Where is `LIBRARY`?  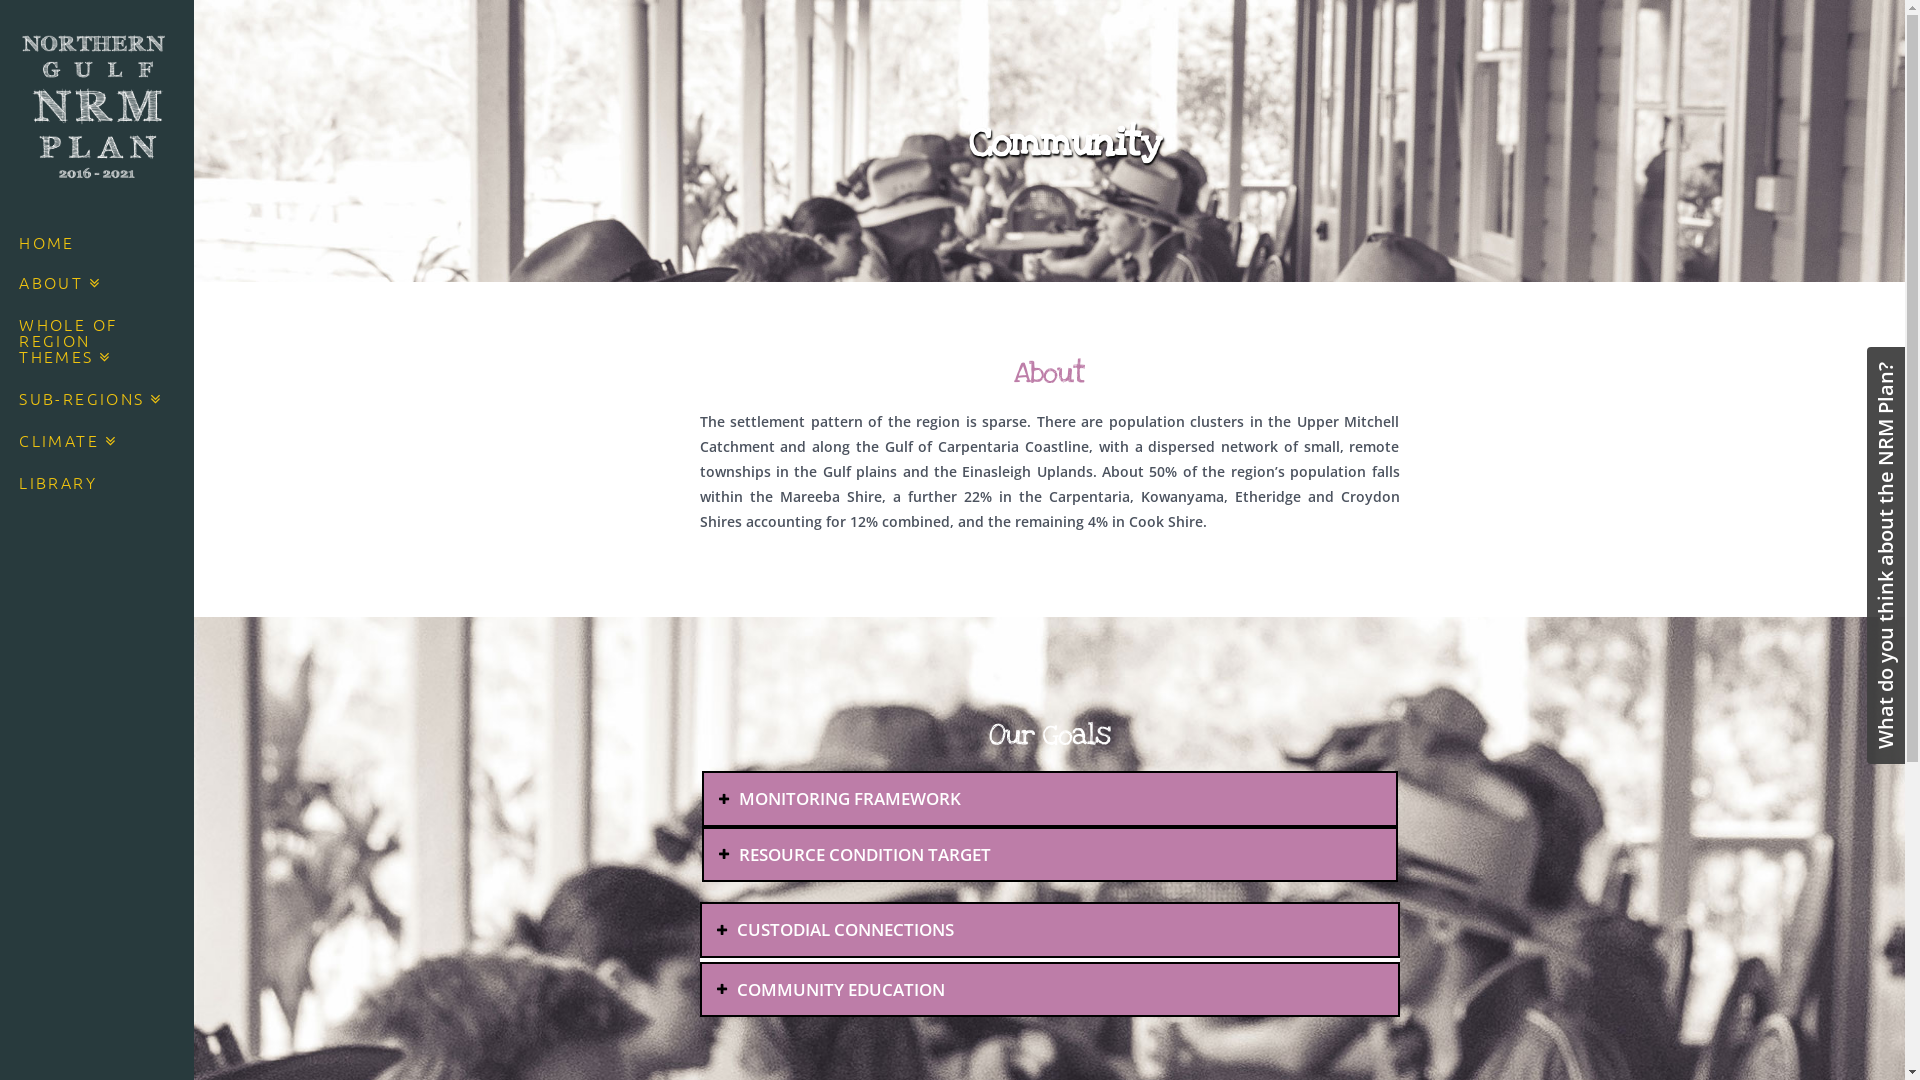 LIBRARY is located at coordinates (97, 484).